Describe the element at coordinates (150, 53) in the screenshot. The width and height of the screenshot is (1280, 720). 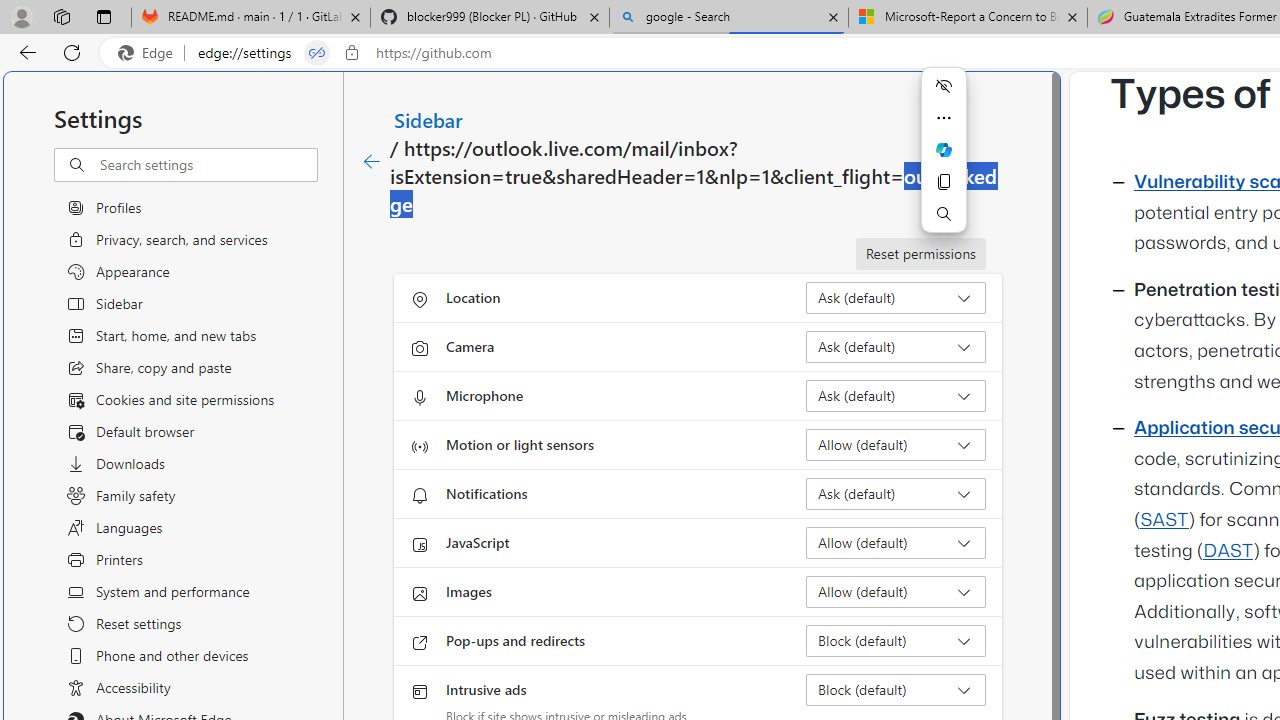
I see `Edge` at that location.